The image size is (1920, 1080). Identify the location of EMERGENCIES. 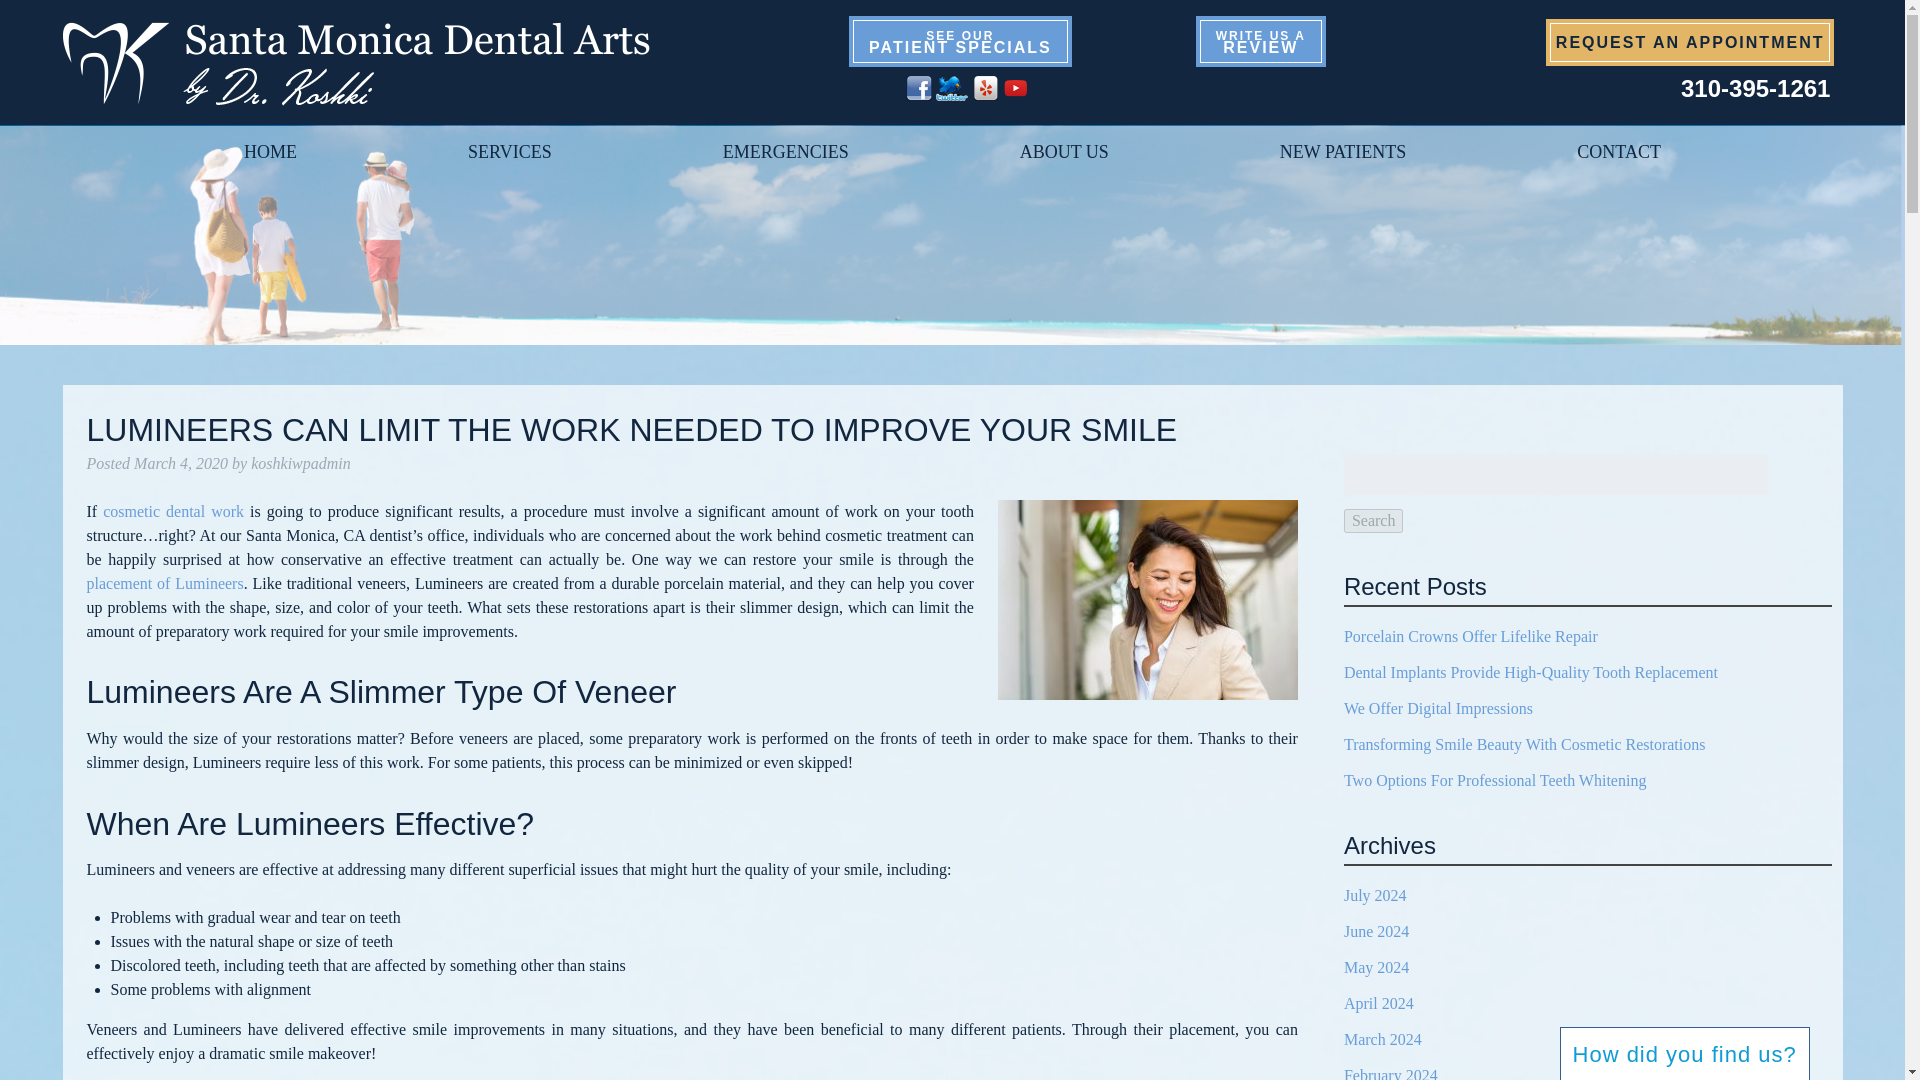
(270, 152).